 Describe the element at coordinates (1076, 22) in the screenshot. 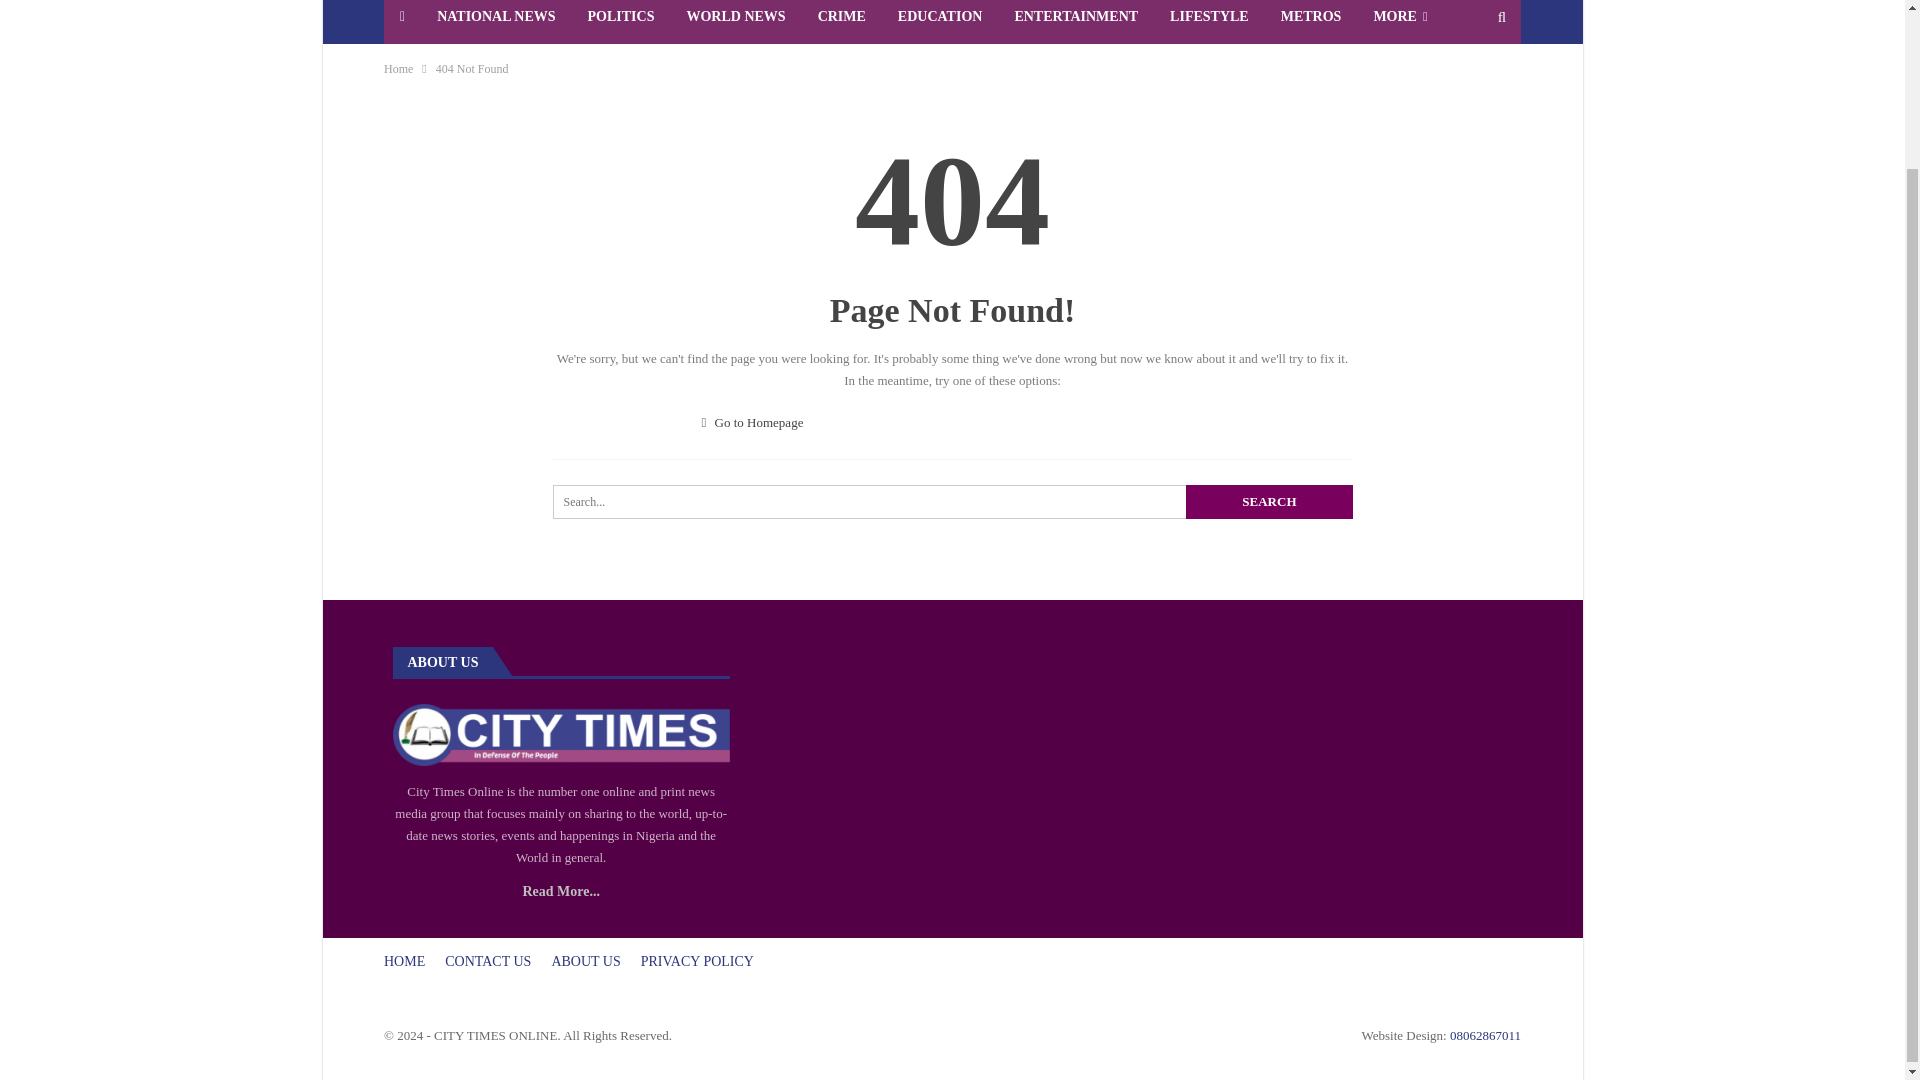

I see `ENTERTAINMENT` at that location.